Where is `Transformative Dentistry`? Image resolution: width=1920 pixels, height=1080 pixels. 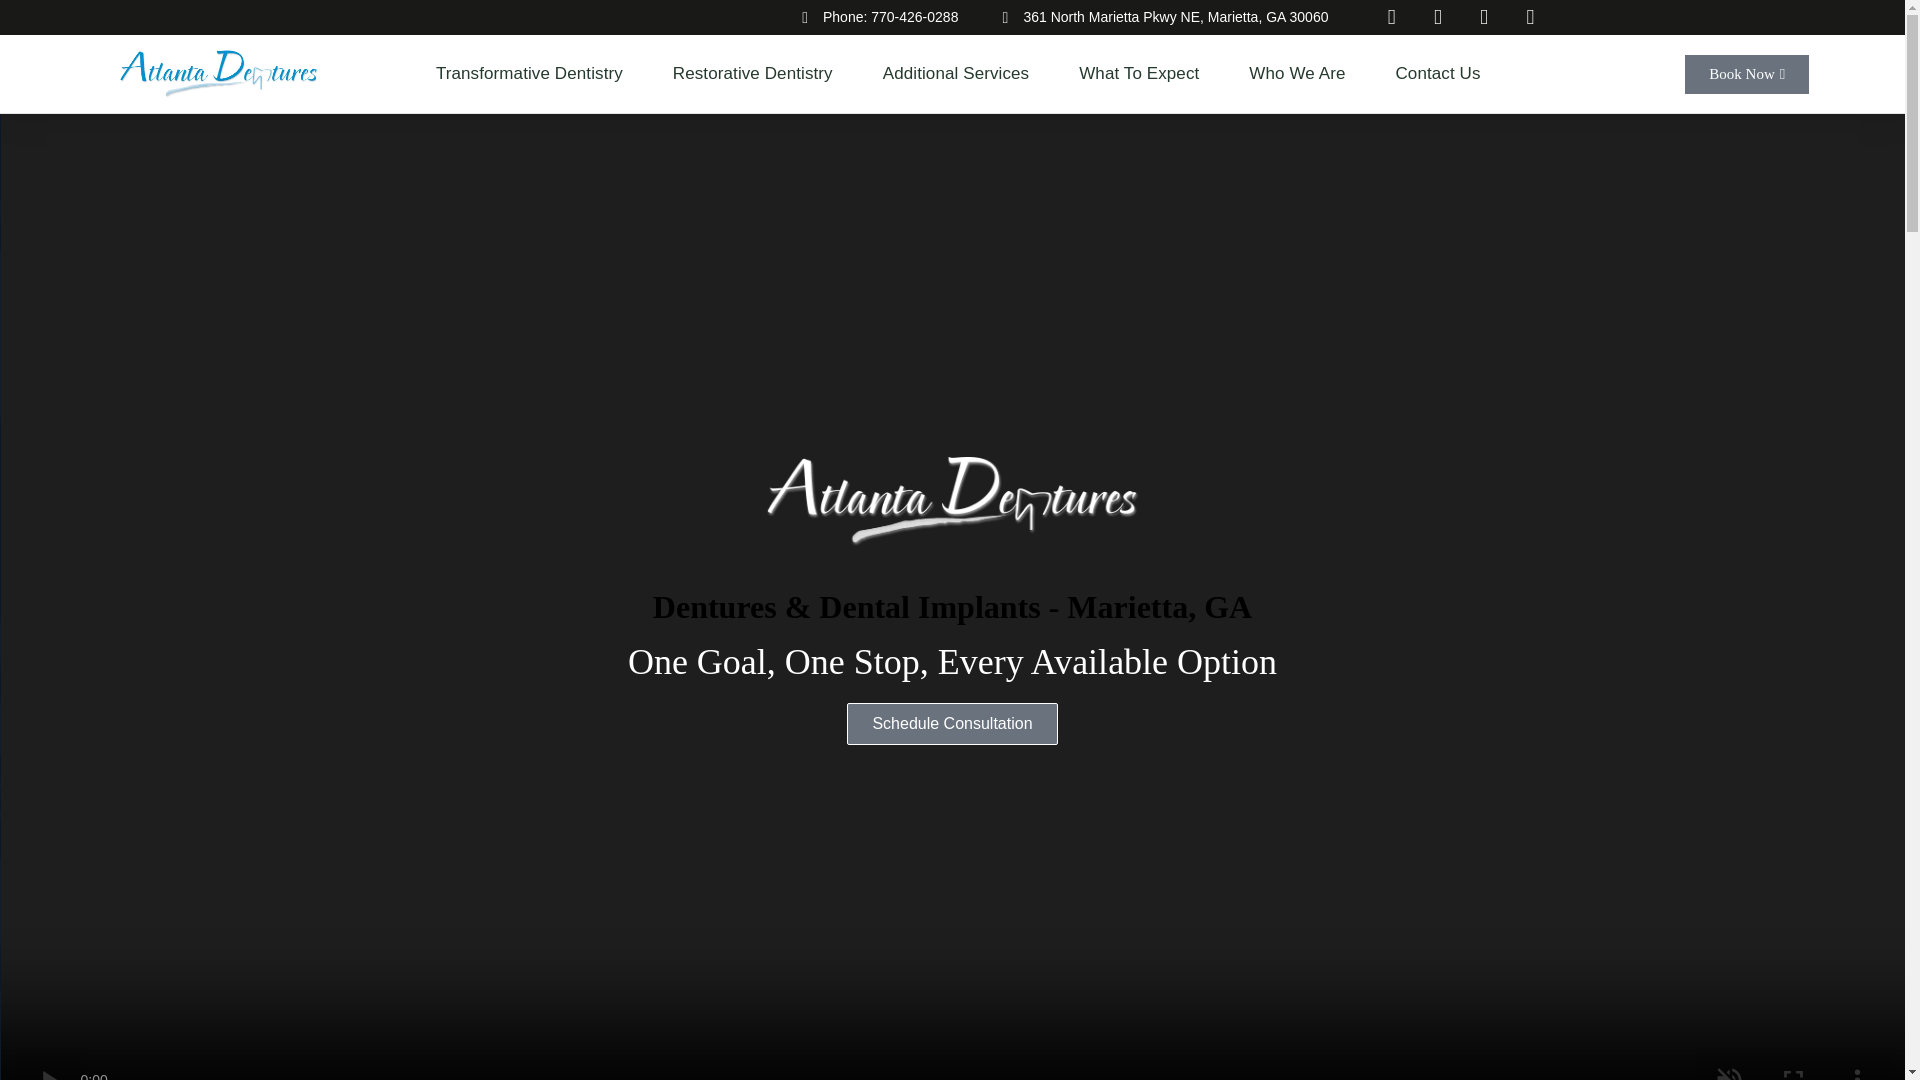
Transformative Dentistry is located at coordinates (534, 74).